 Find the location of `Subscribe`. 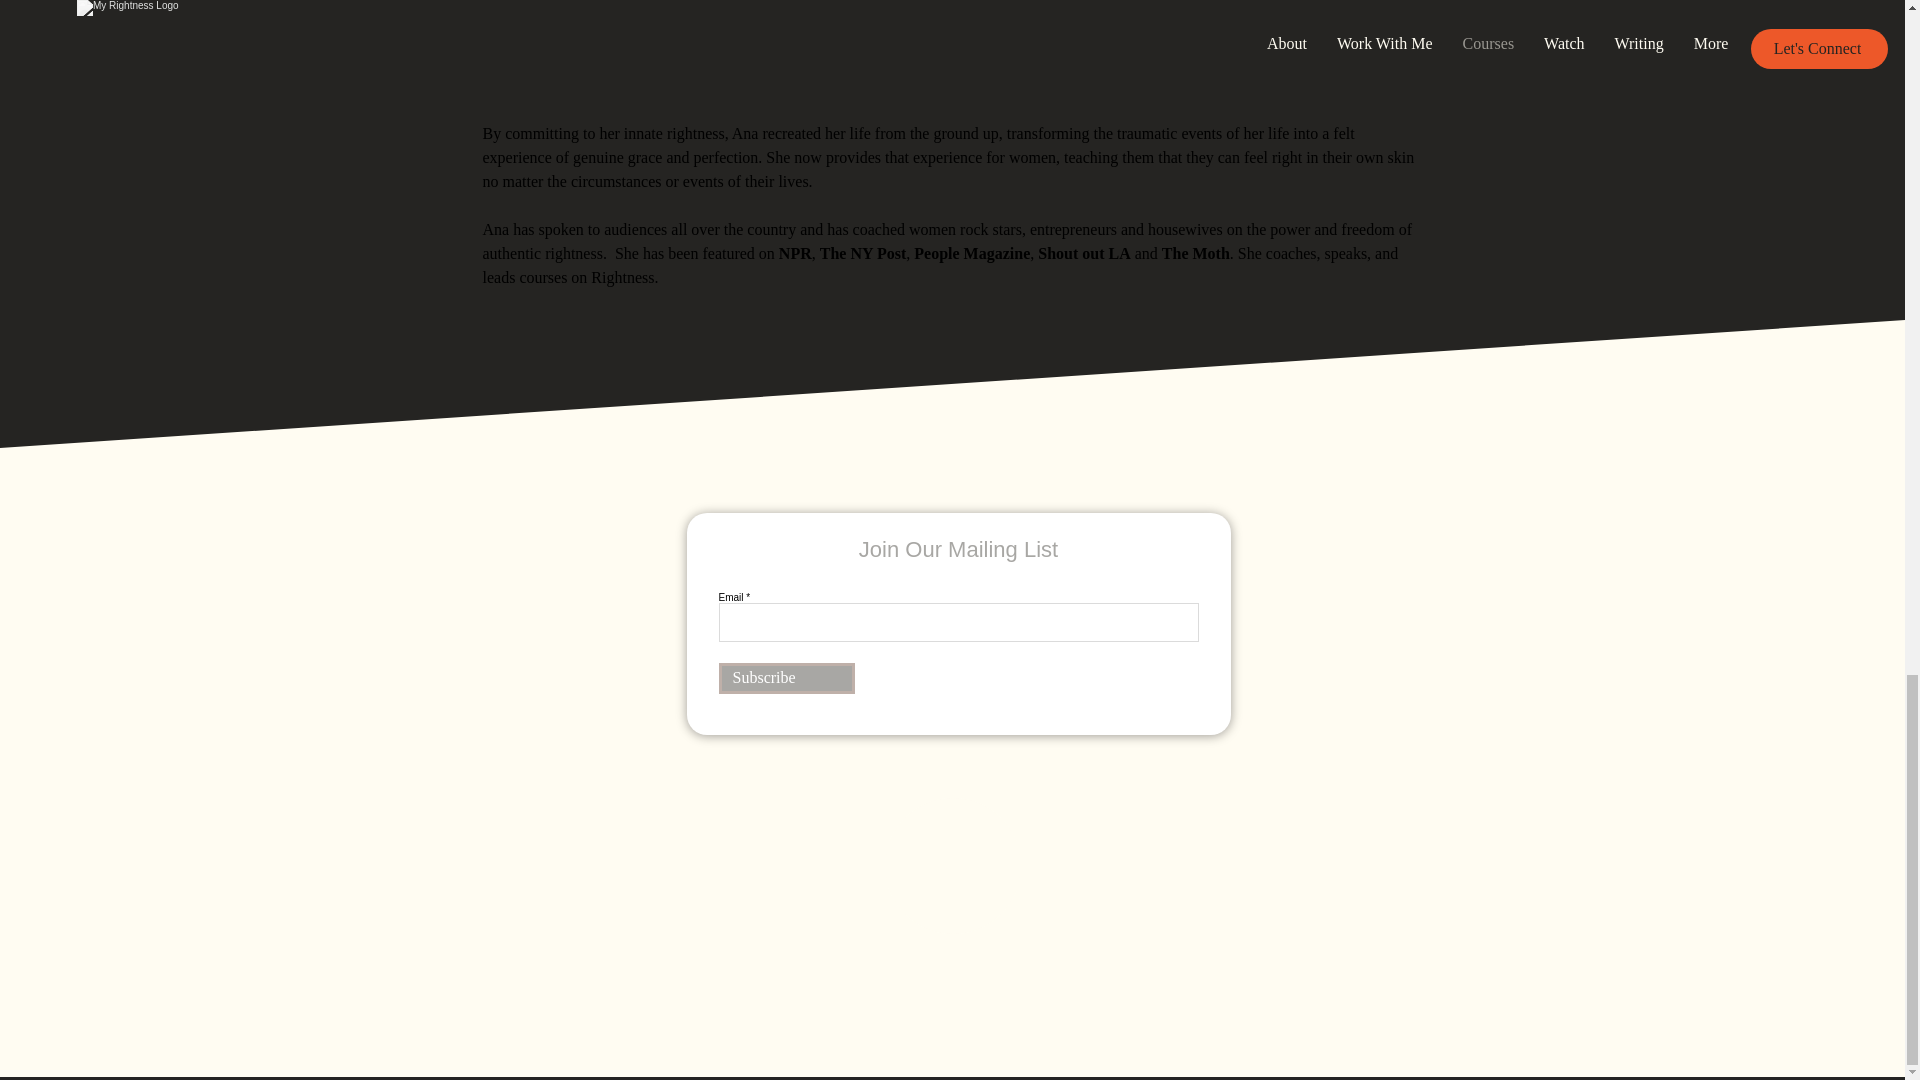

Subscribe is located at coordinates (786, 678).